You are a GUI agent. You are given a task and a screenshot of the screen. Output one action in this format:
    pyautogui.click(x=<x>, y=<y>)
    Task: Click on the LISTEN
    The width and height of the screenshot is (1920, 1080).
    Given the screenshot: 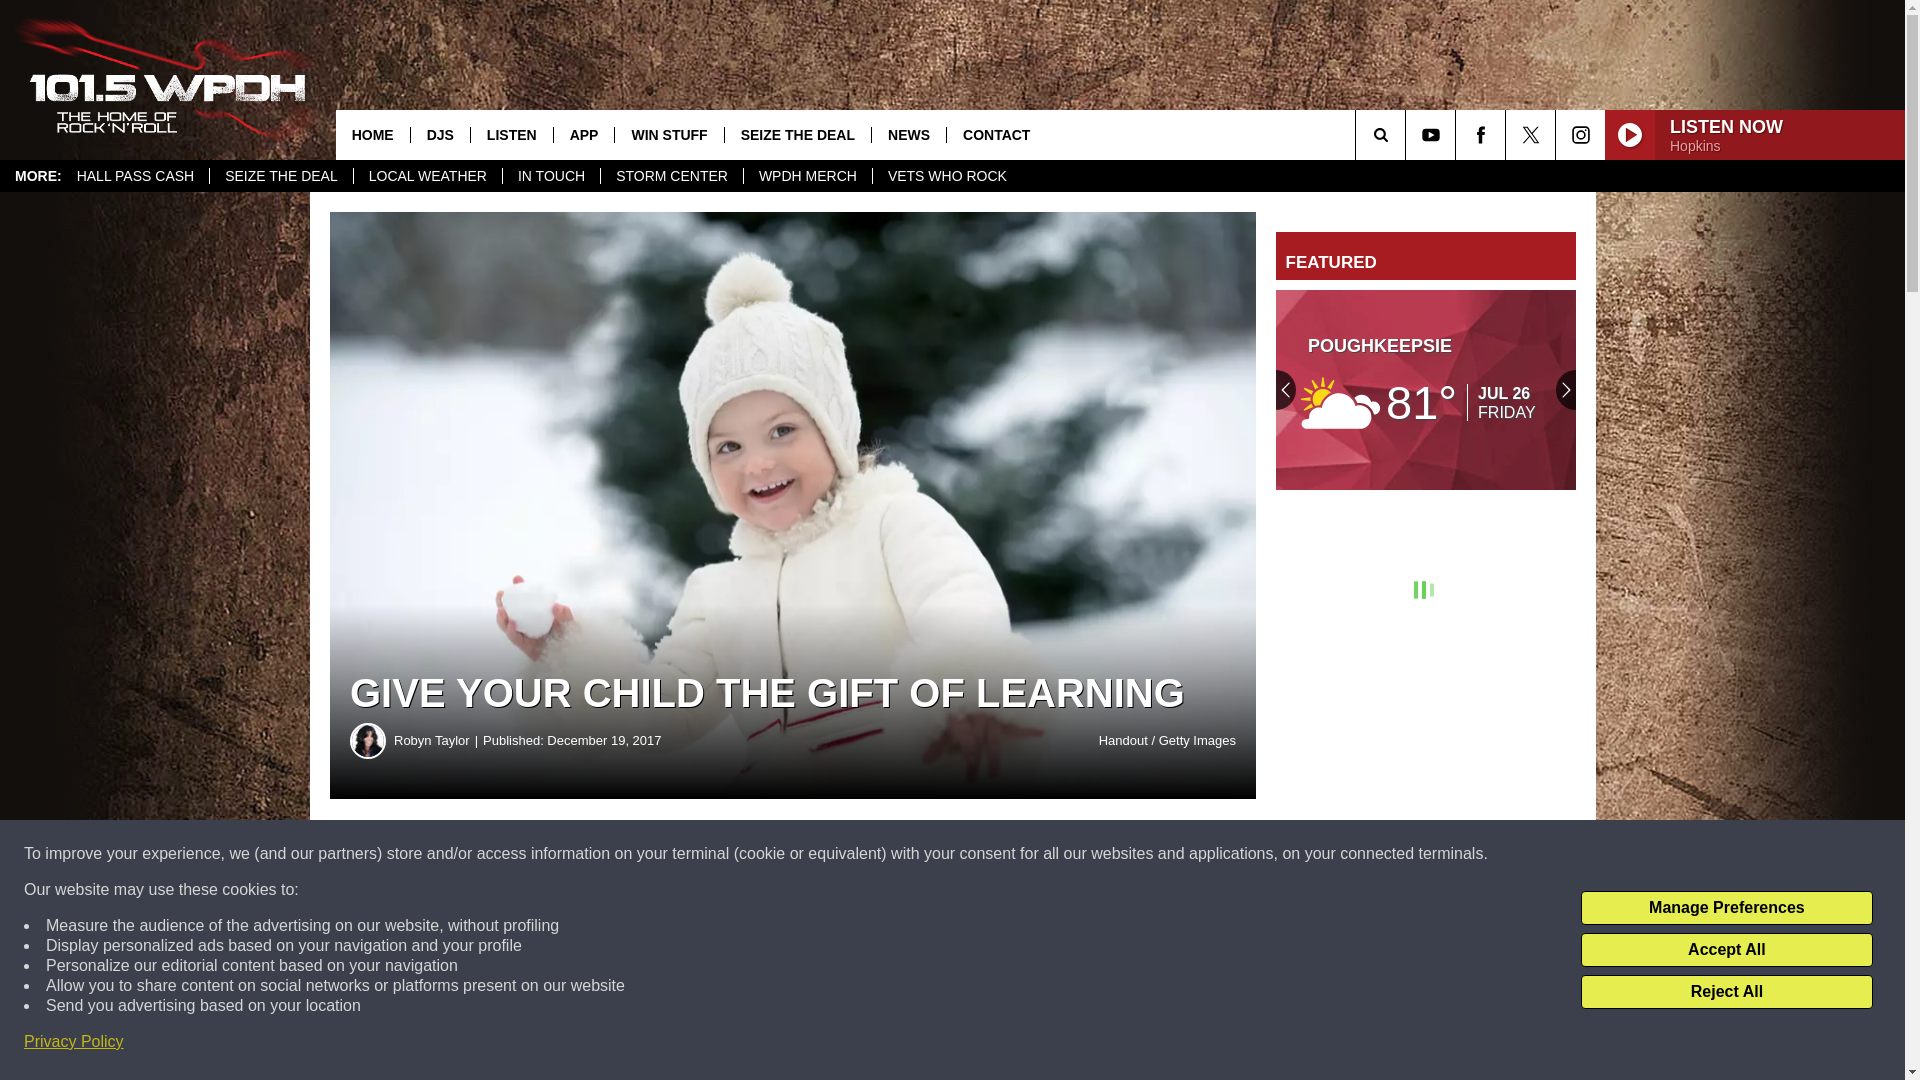 What is the action you would take?
    pyautogui.click(x=511, y=134)
    